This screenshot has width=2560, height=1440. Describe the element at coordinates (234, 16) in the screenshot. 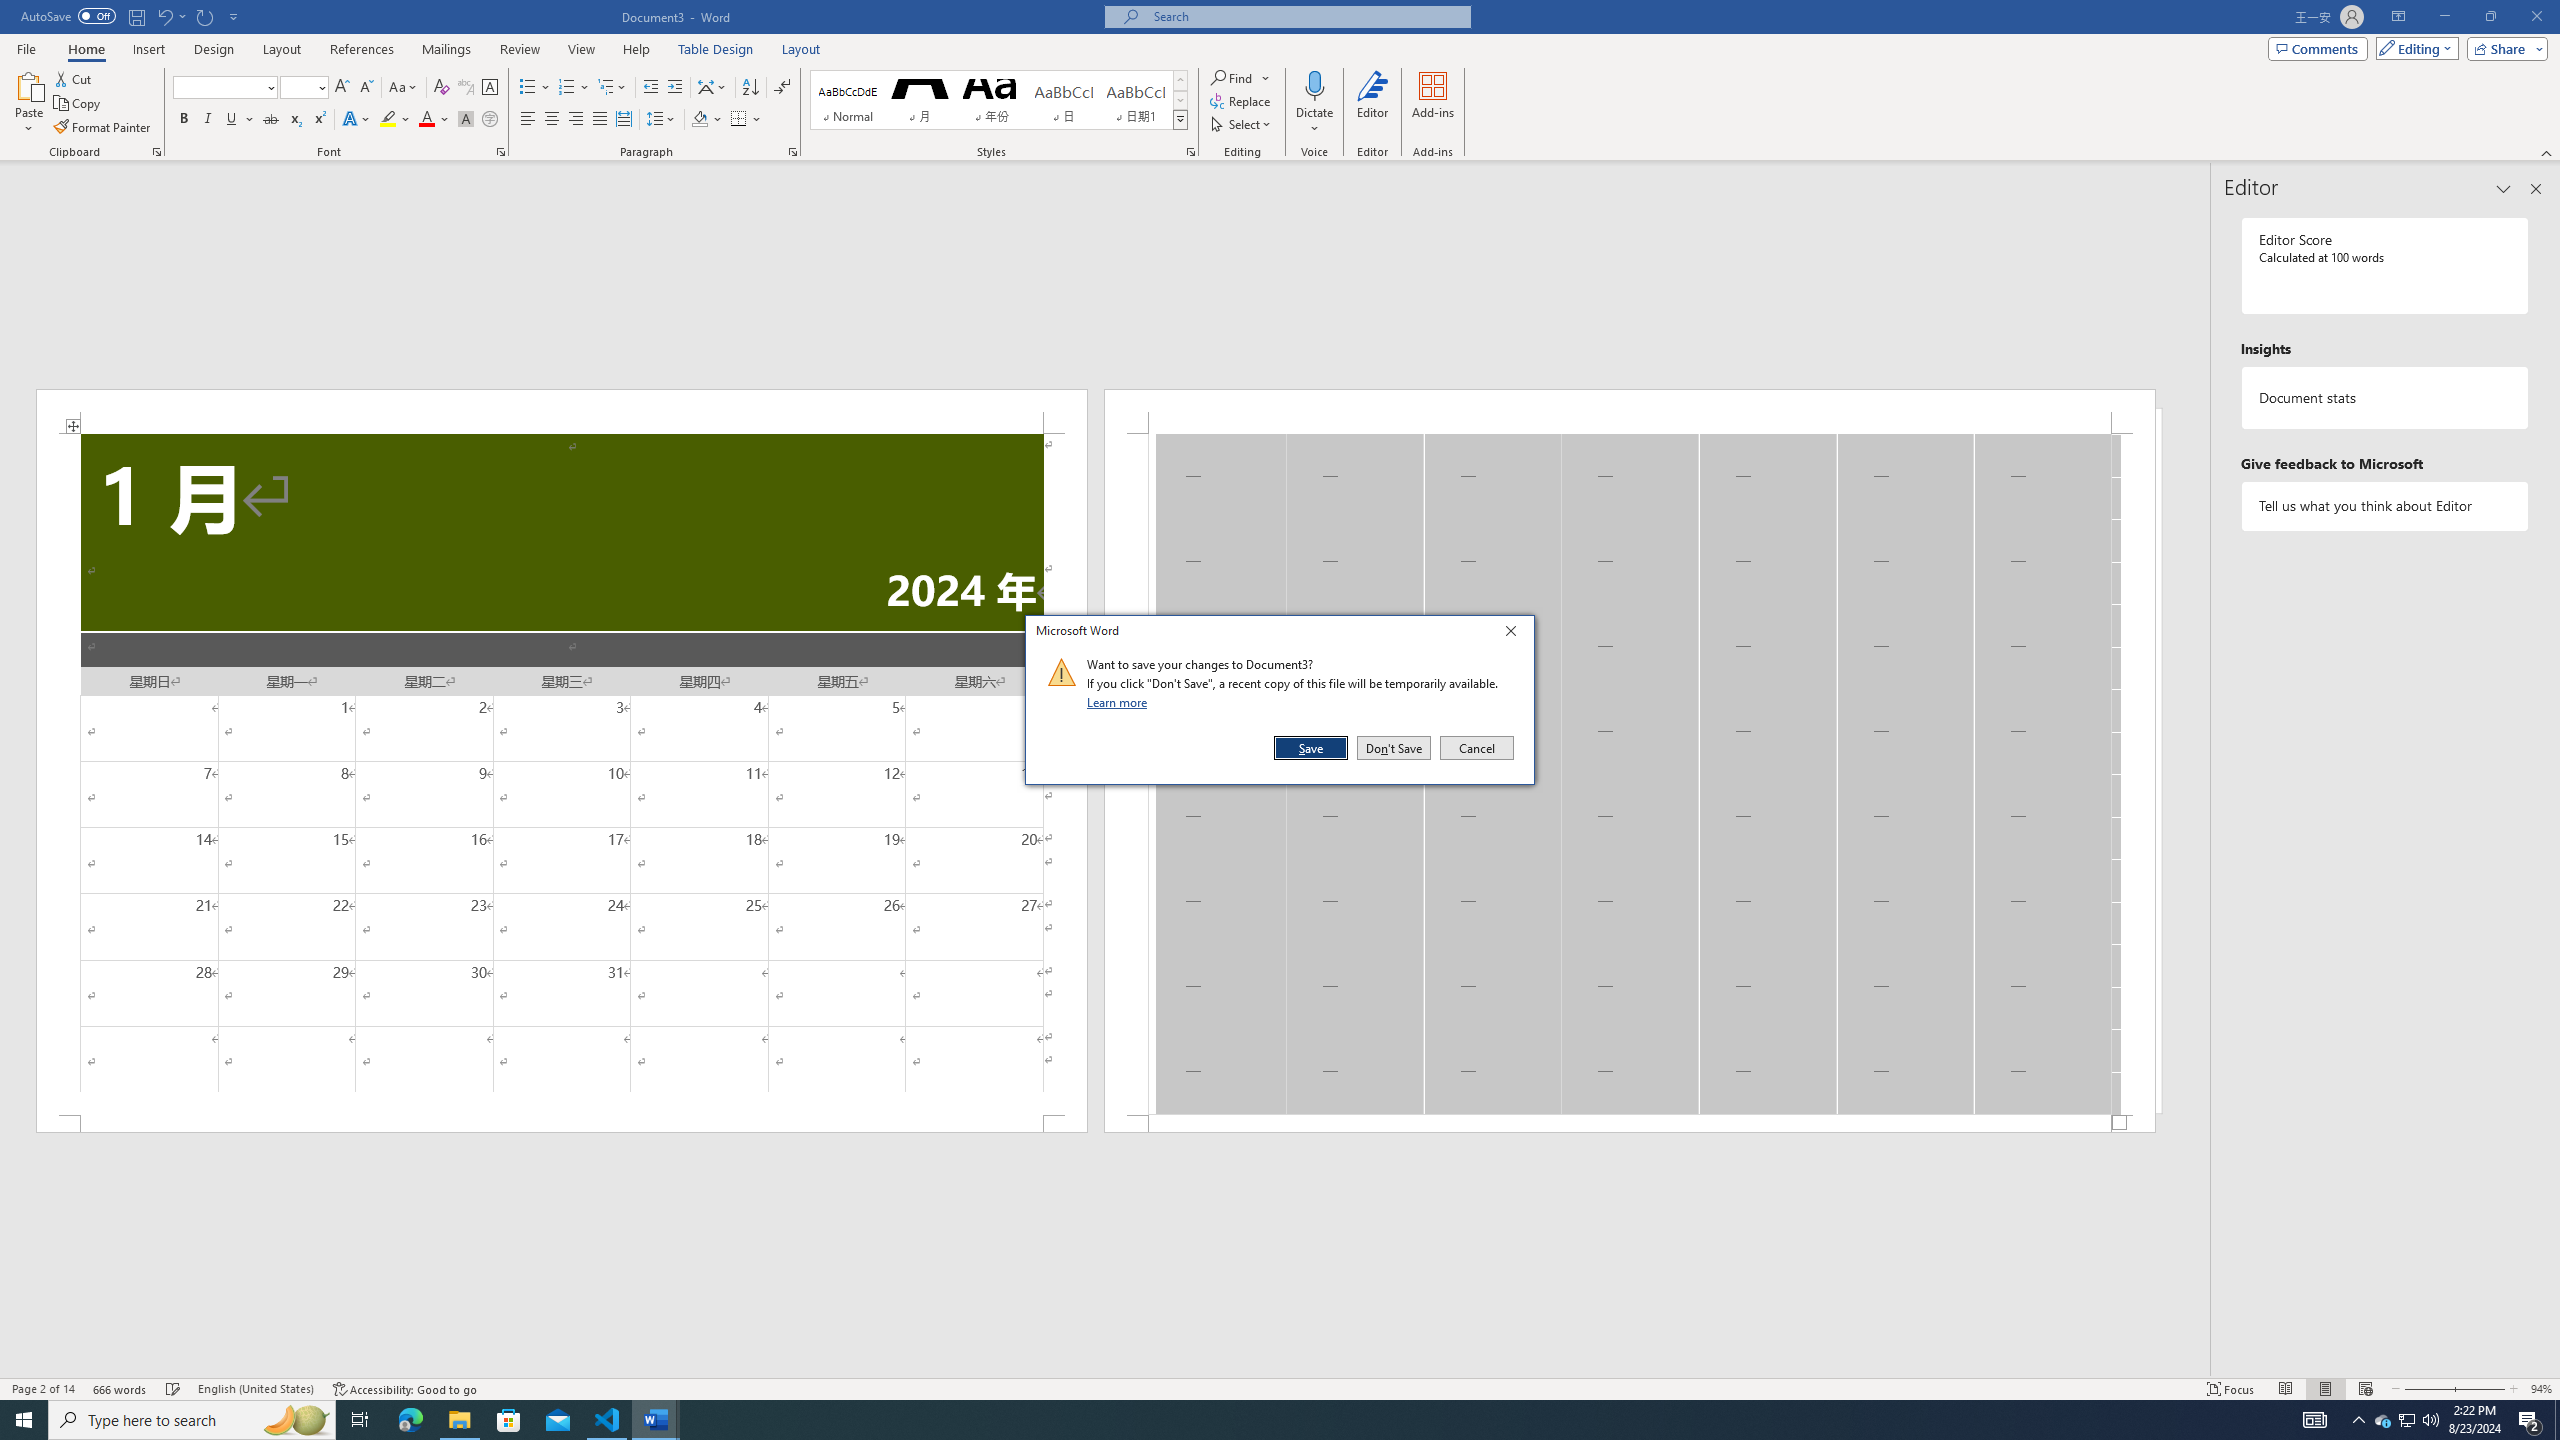

I see `Customize Quick Access Toolbar` at that location.